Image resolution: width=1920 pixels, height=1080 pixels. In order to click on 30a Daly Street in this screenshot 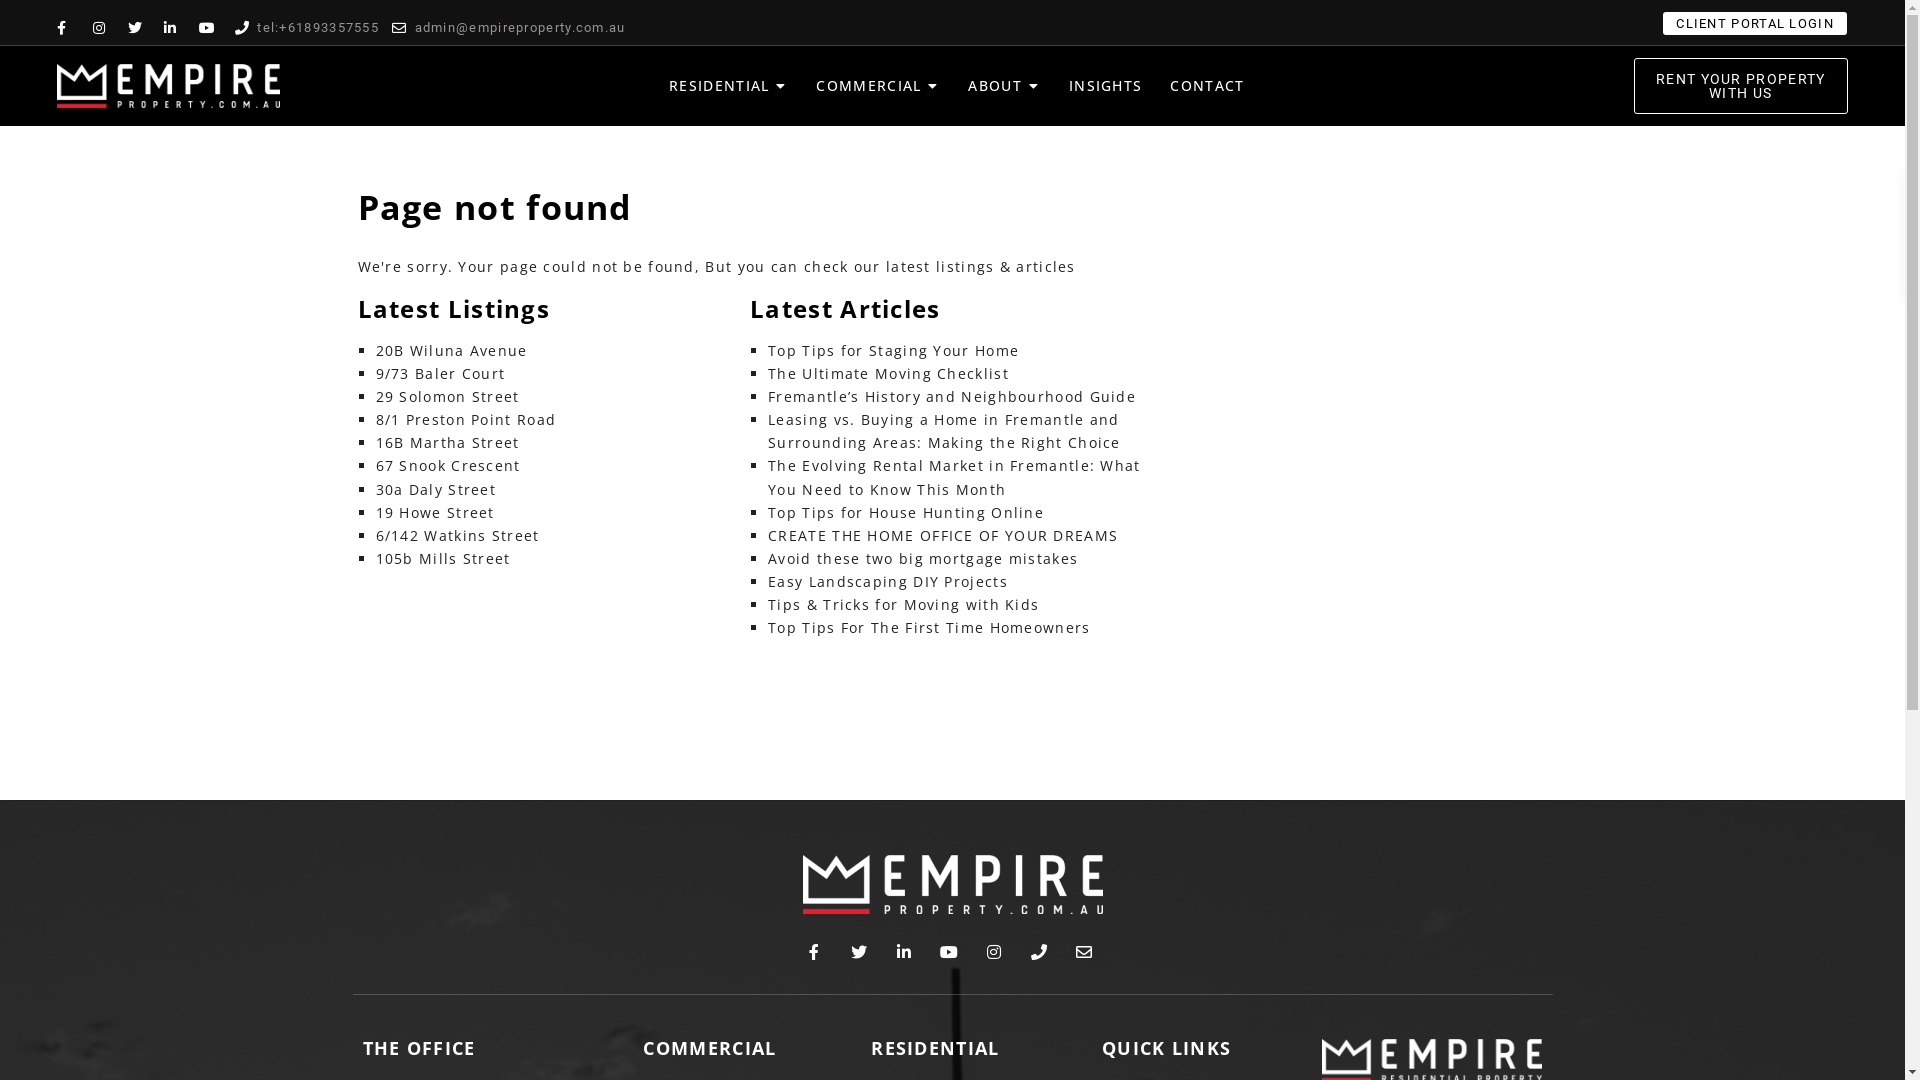, I will do `click(436, 490)`.